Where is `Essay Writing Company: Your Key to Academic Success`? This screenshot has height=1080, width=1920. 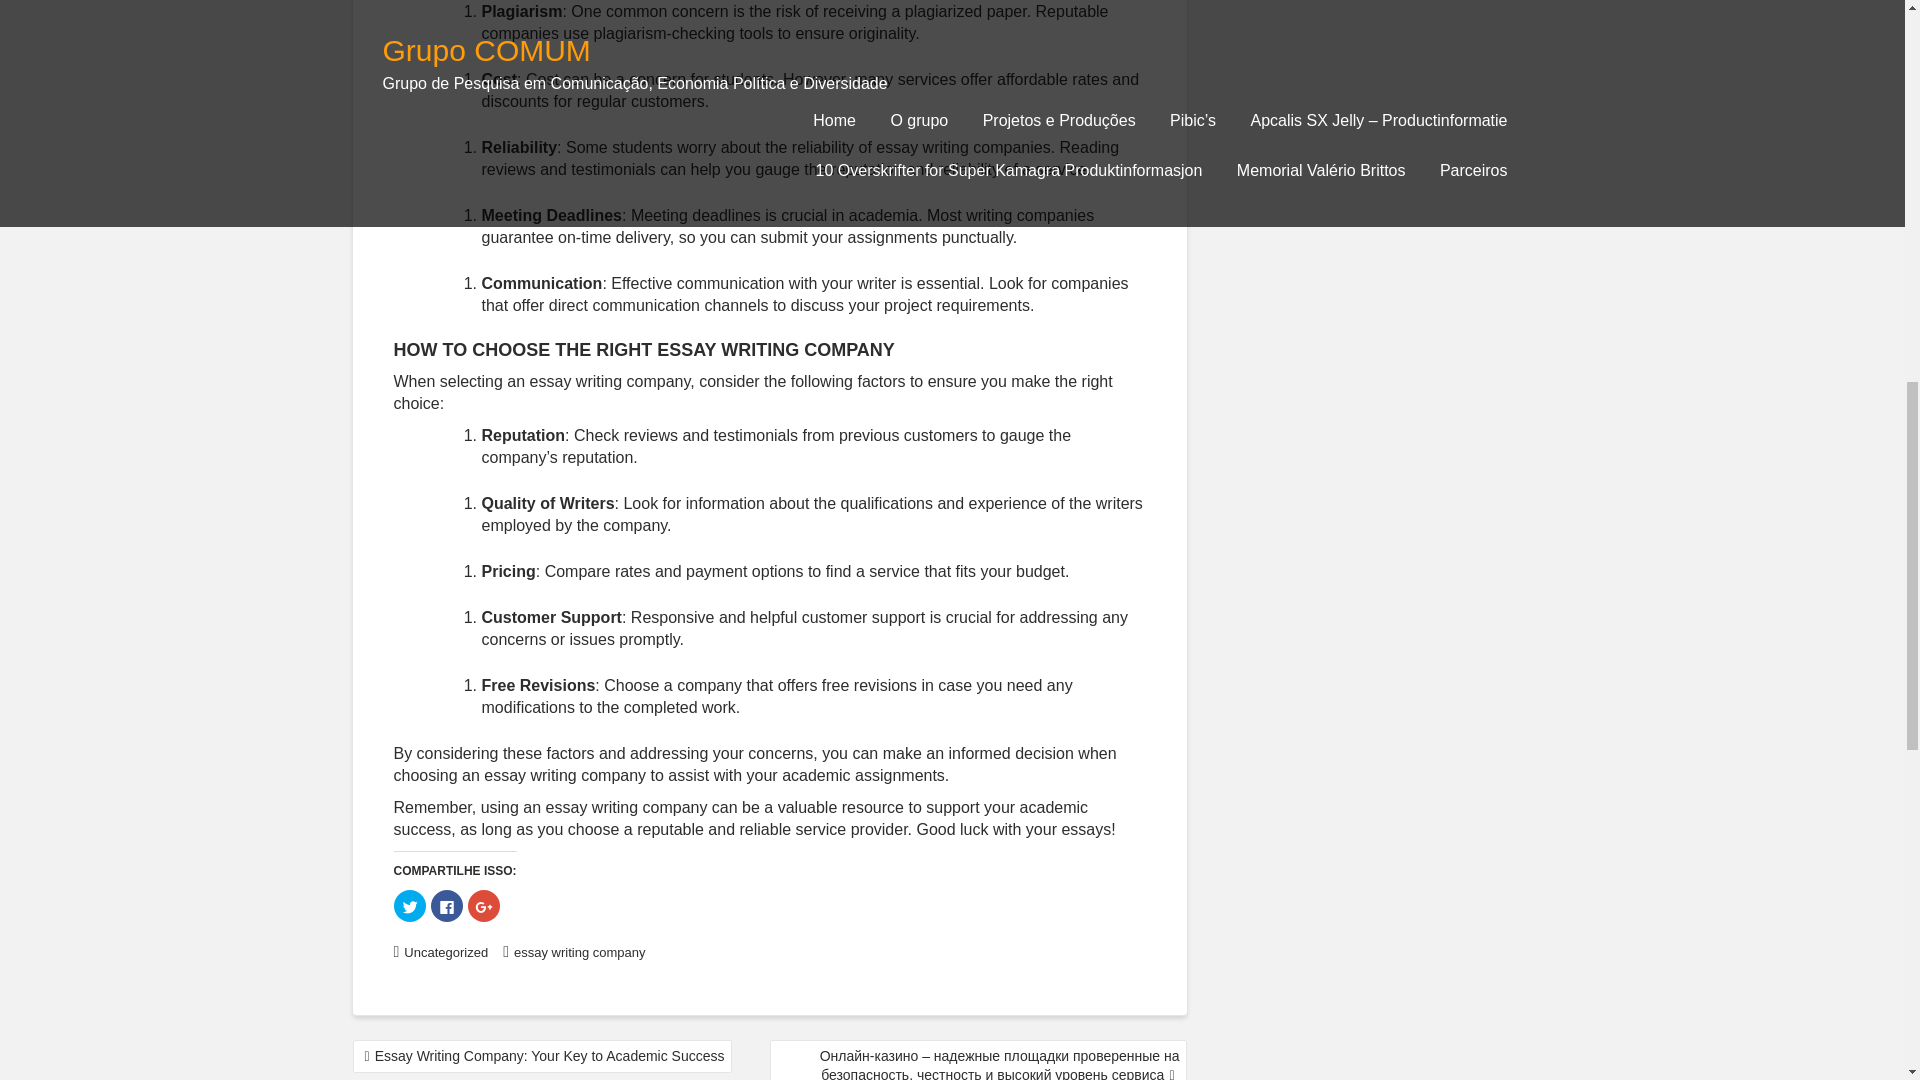 Essay Writing Company: Your Key to Academic Success is located at coordinates (541, 1056).